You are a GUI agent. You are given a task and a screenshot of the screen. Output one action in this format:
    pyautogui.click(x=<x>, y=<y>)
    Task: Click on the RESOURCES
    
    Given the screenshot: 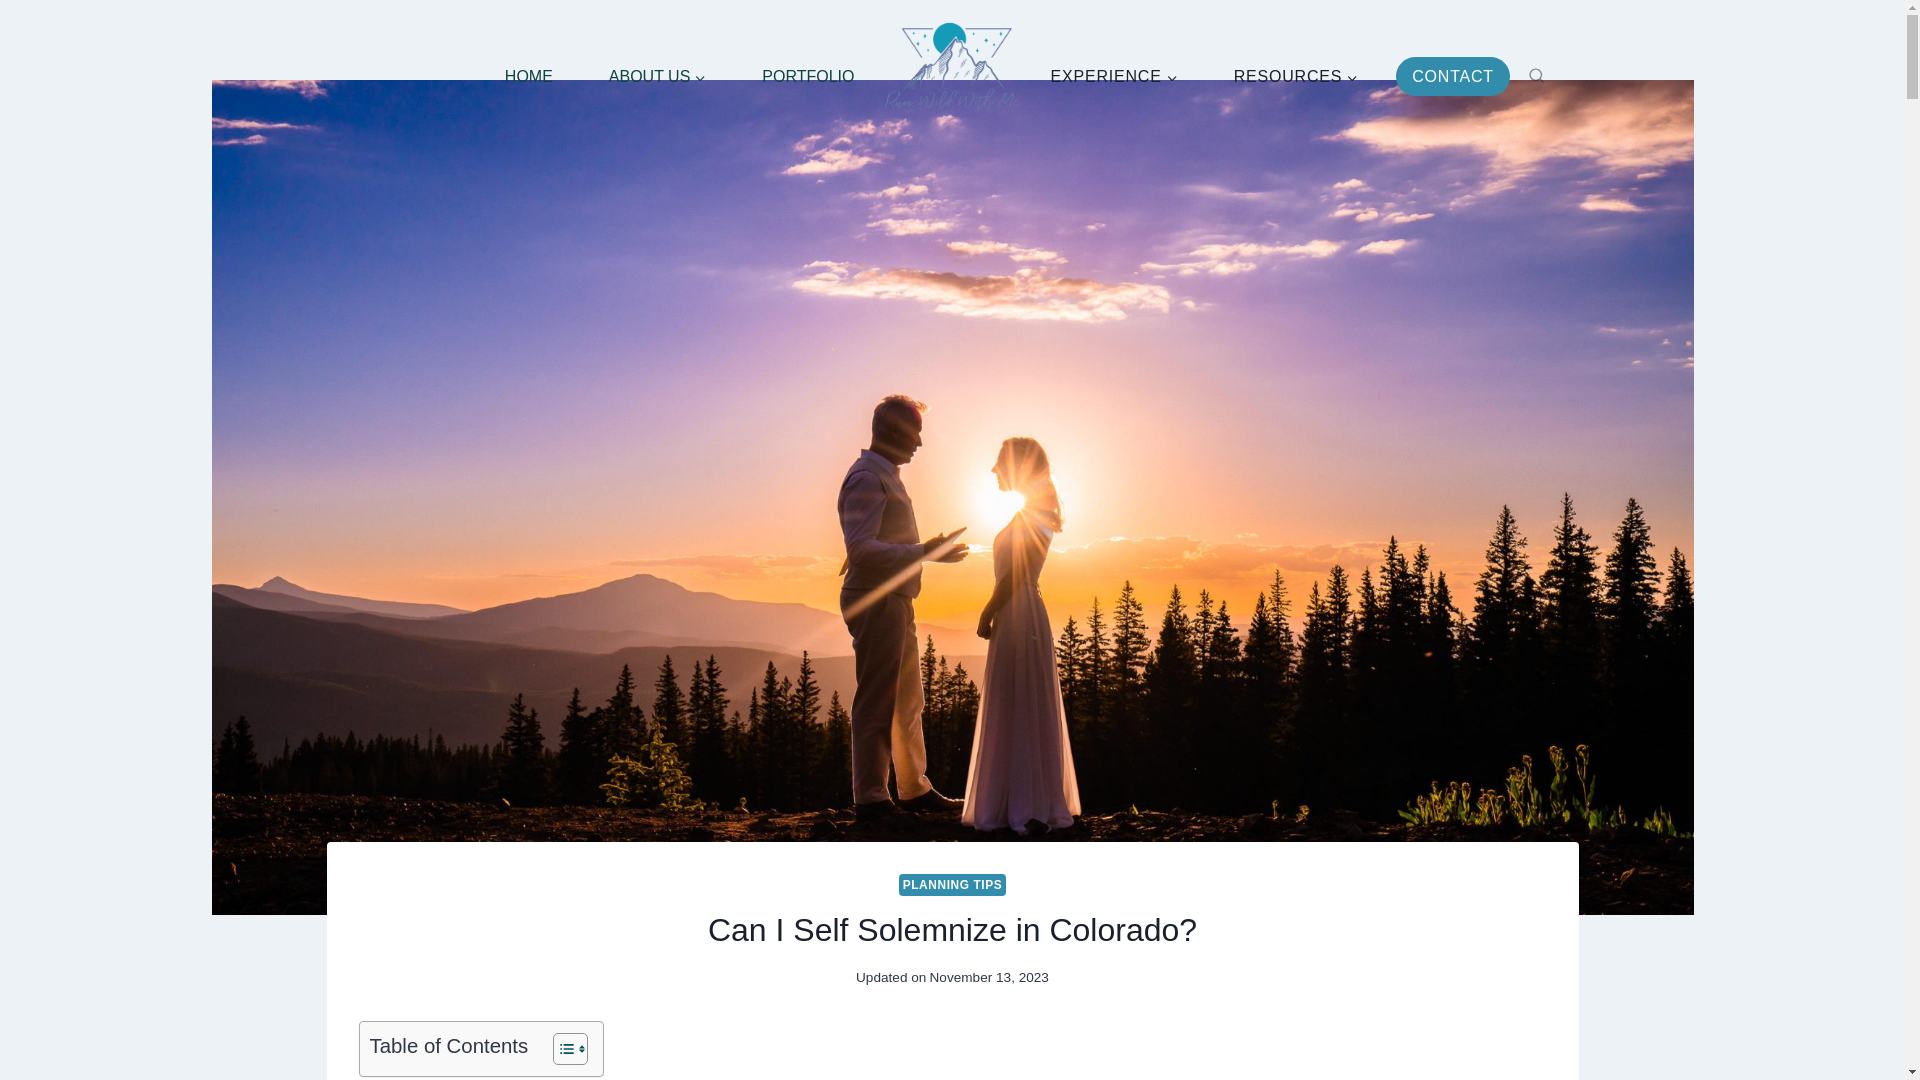 What is the action you would take?
    pyautogui.click(x=1296, y=76)
    